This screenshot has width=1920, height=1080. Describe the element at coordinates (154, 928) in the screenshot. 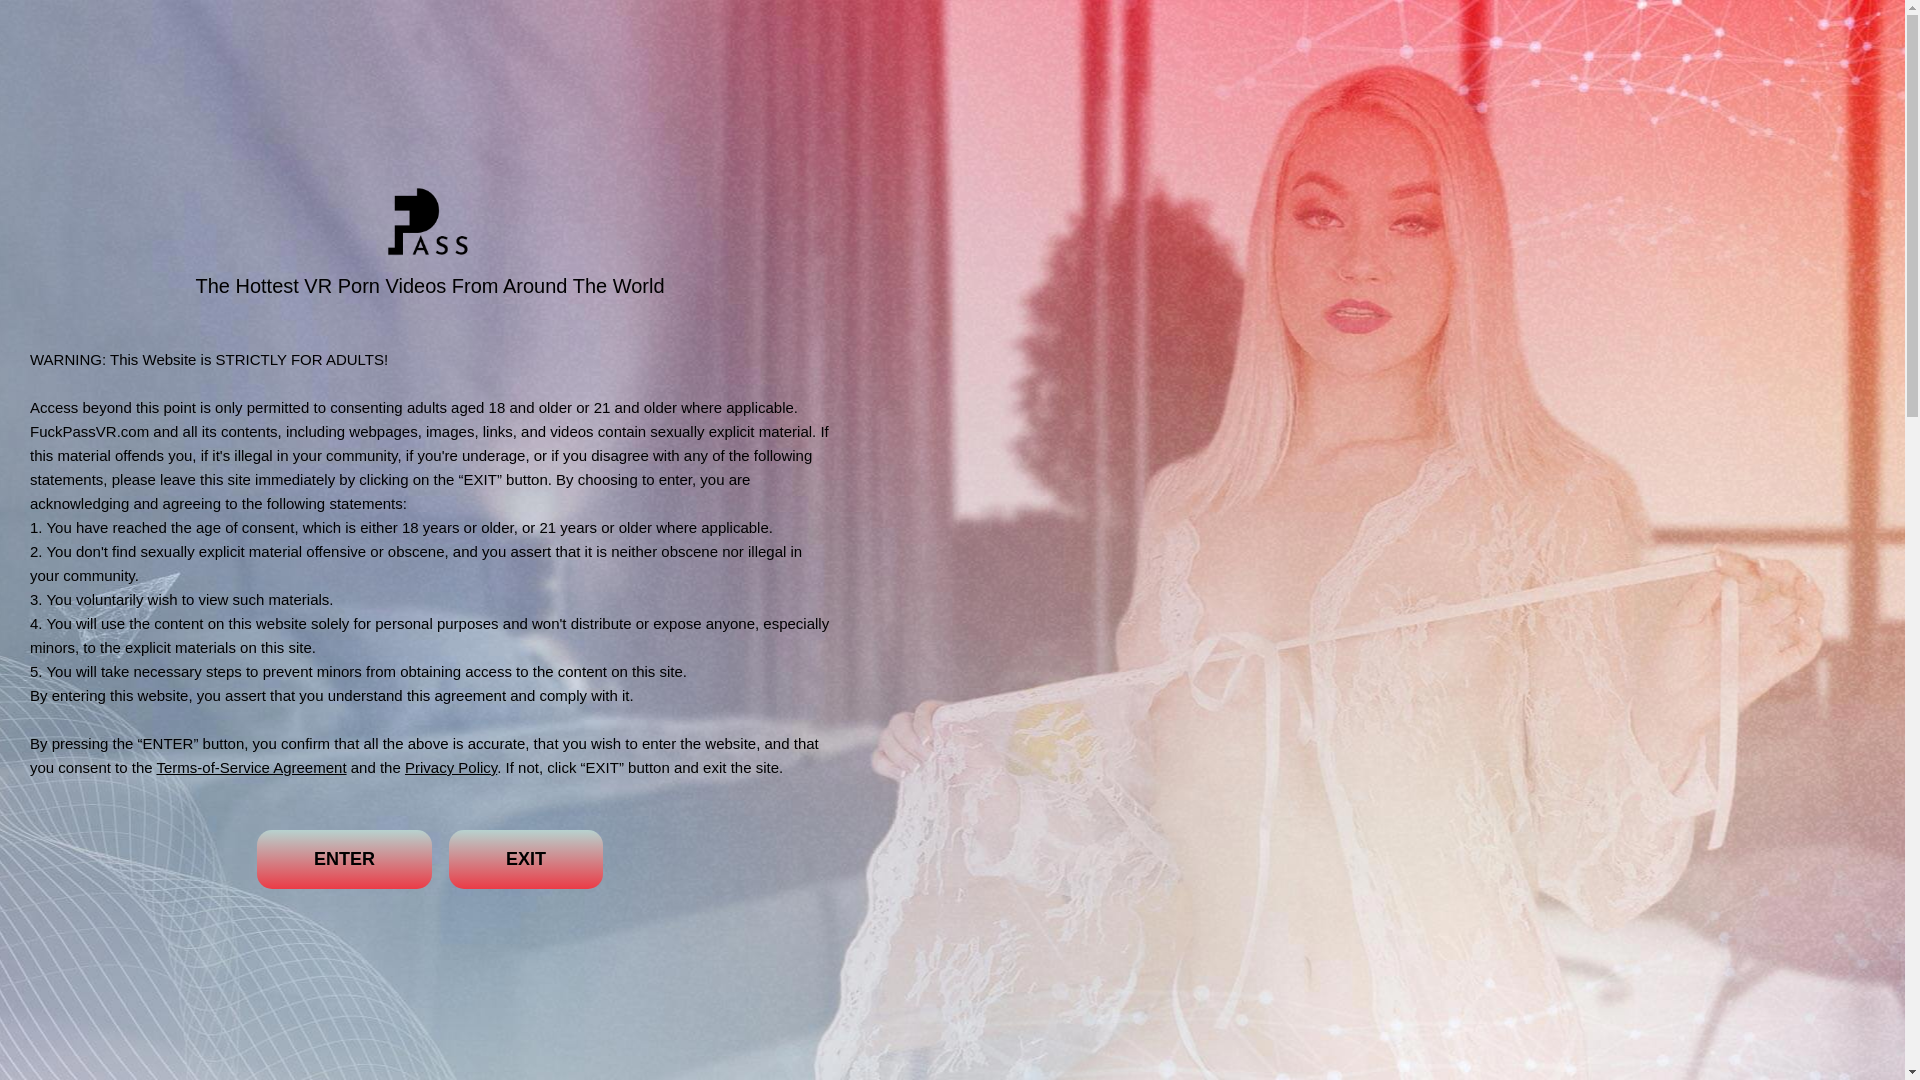

I see `PHOTOS` at that location.